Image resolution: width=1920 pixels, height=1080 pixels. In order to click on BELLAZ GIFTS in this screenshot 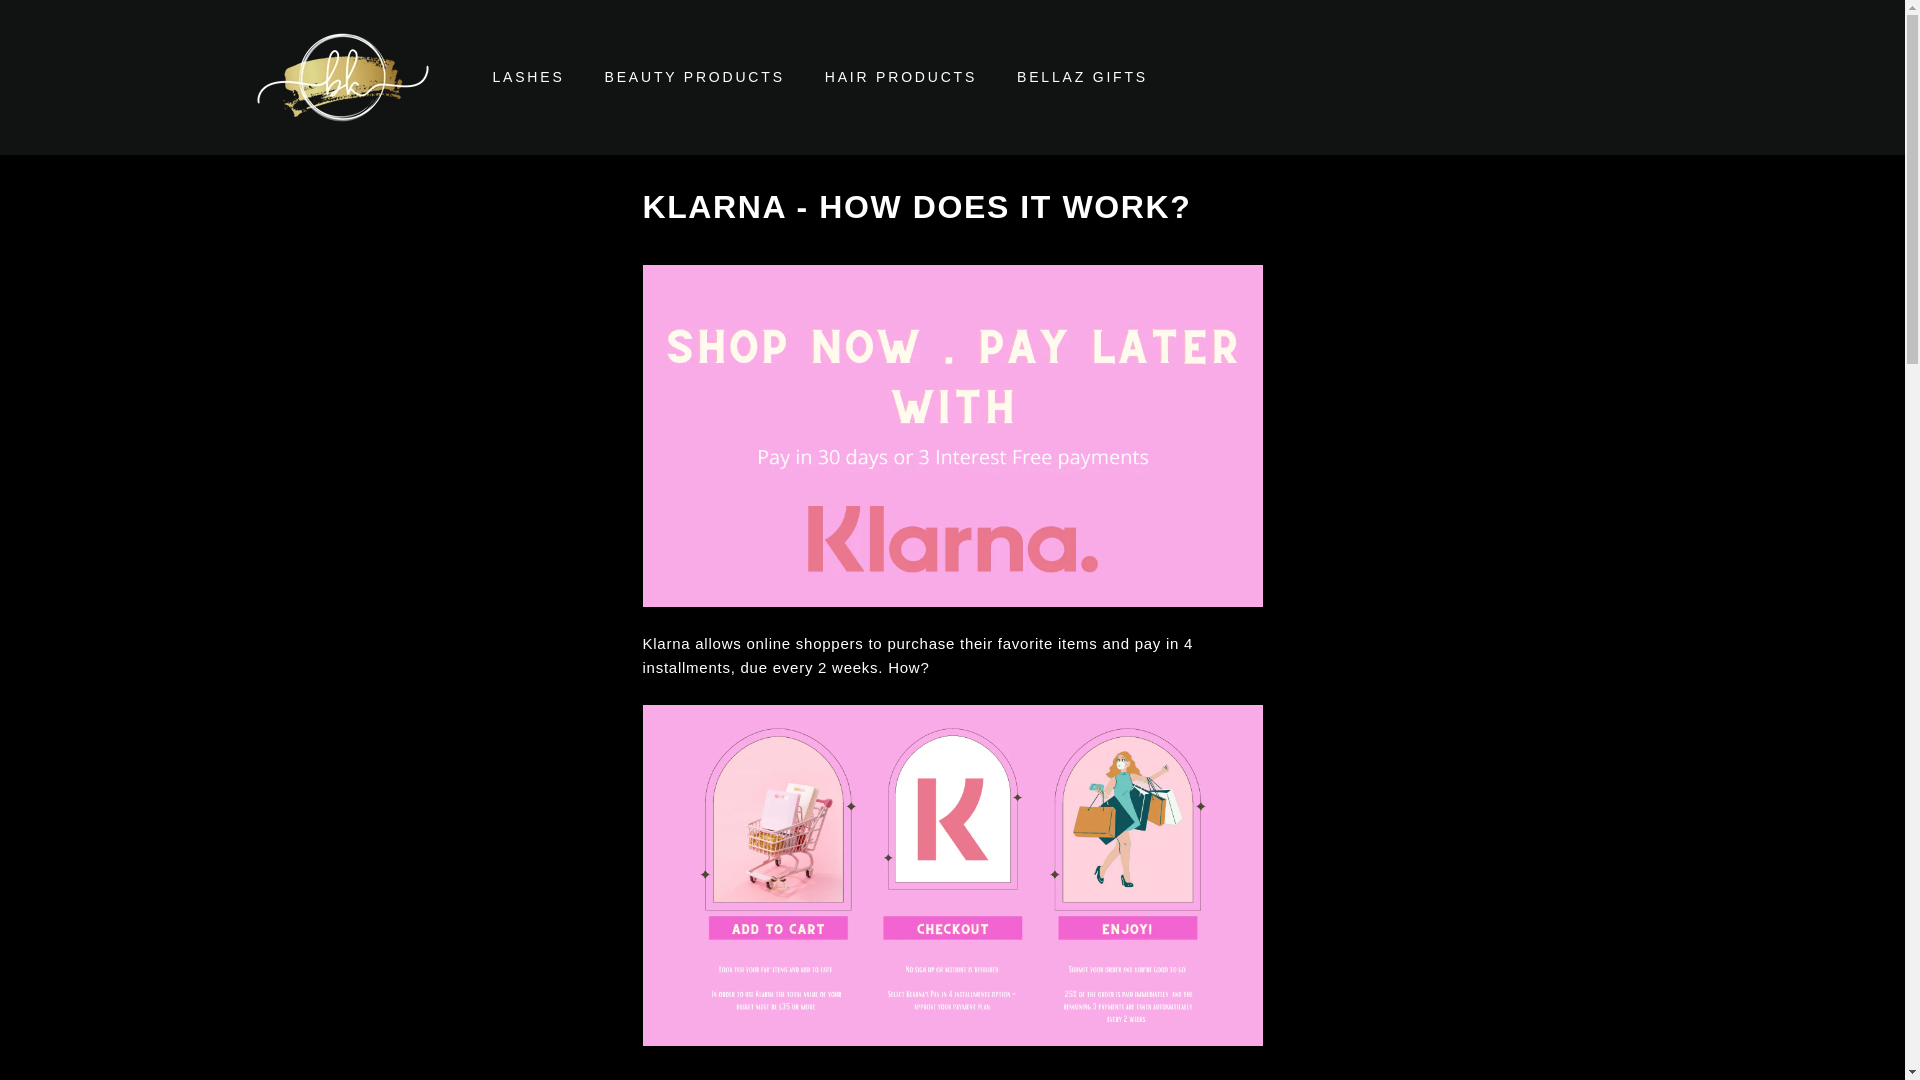, I will do `click(1082, 76)`.